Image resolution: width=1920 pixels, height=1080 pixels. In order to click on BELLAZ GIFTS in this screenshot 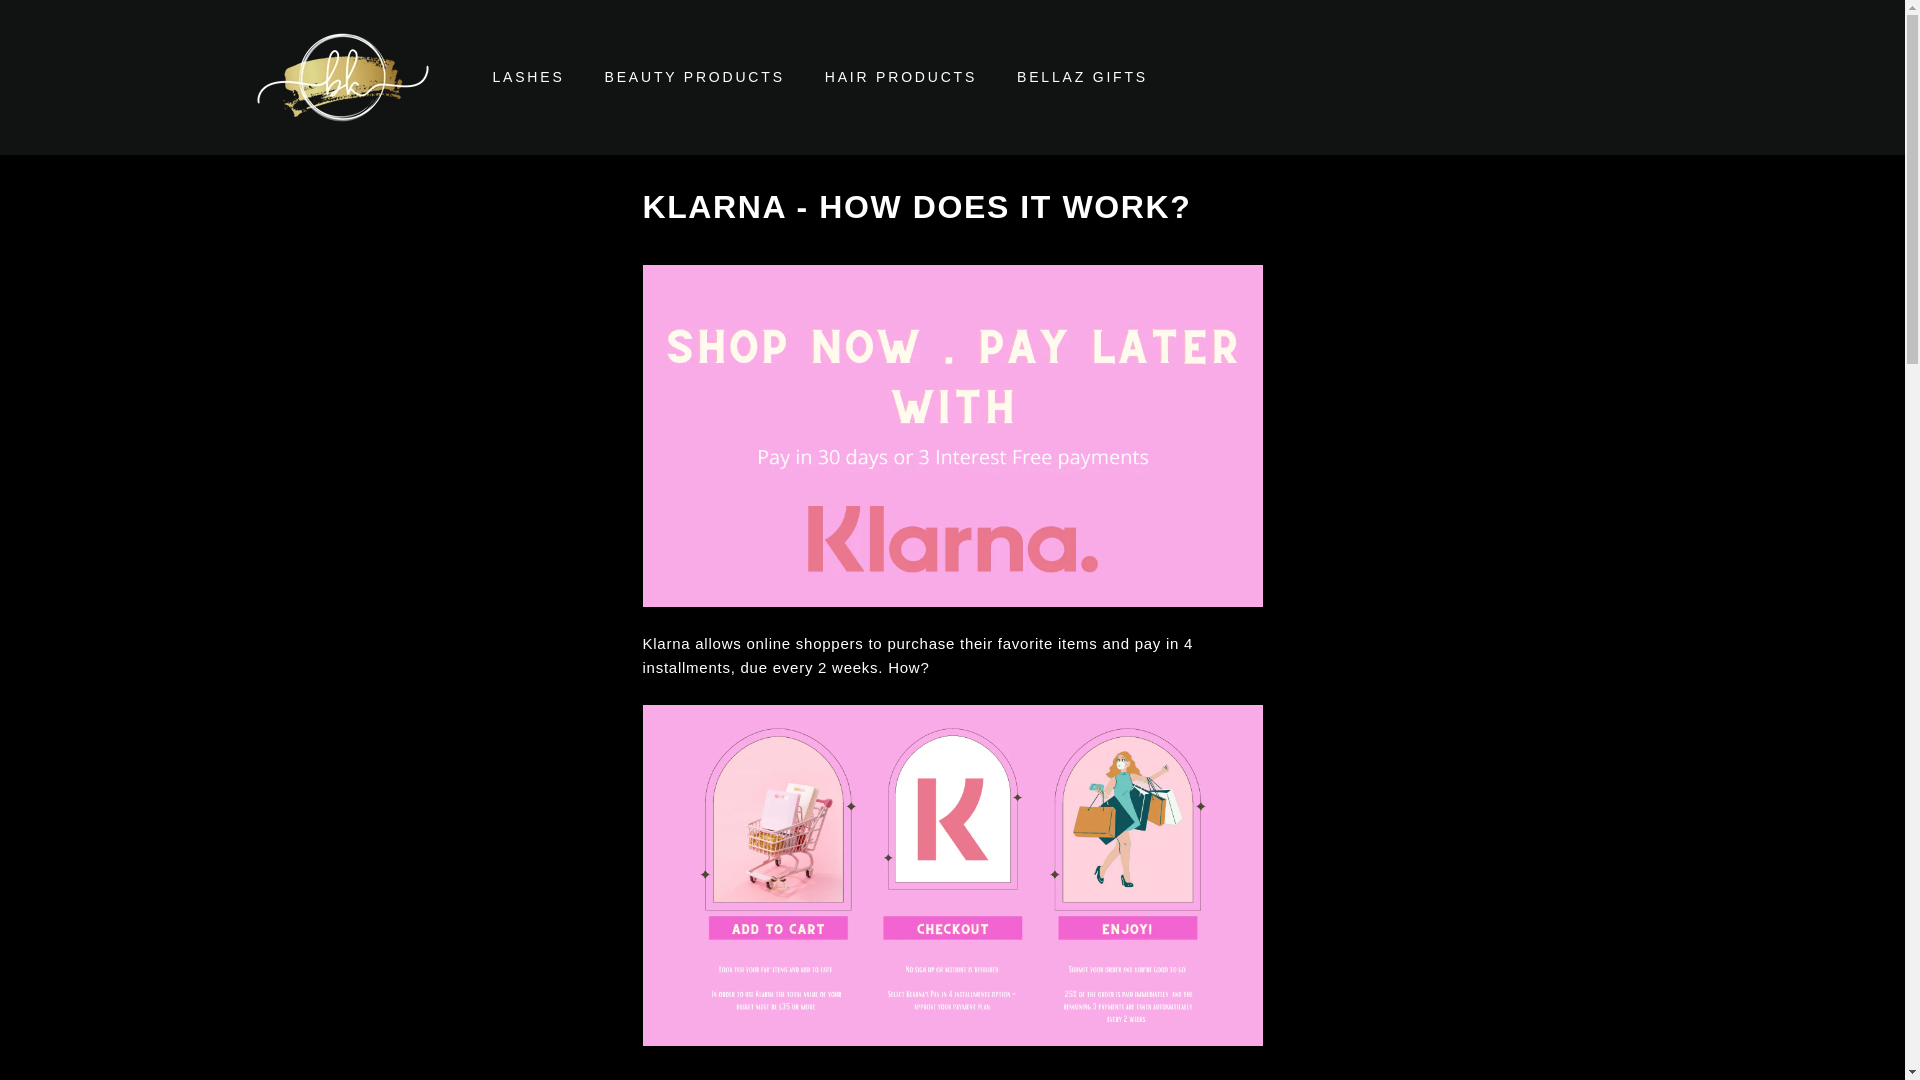, I will do `click(1082, 76)`.